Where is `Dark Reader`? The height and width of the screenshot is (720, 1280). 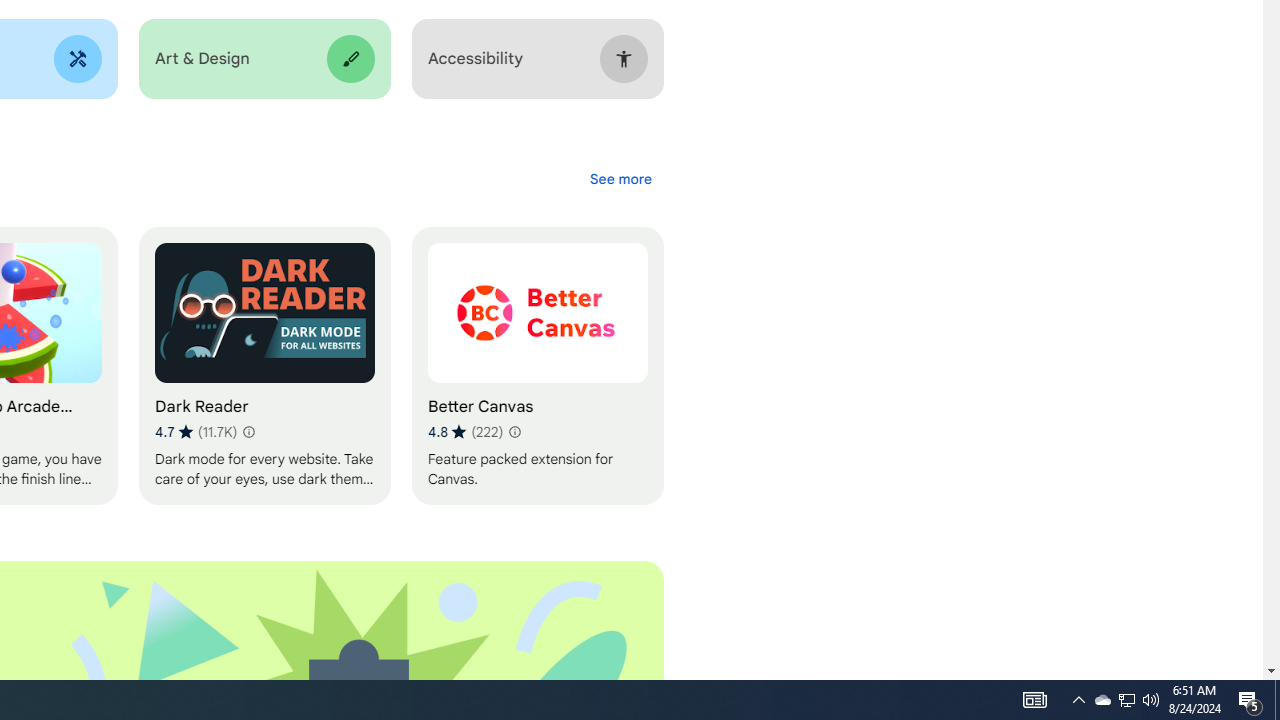 Dark Reader is located at coordinates (264, 366).